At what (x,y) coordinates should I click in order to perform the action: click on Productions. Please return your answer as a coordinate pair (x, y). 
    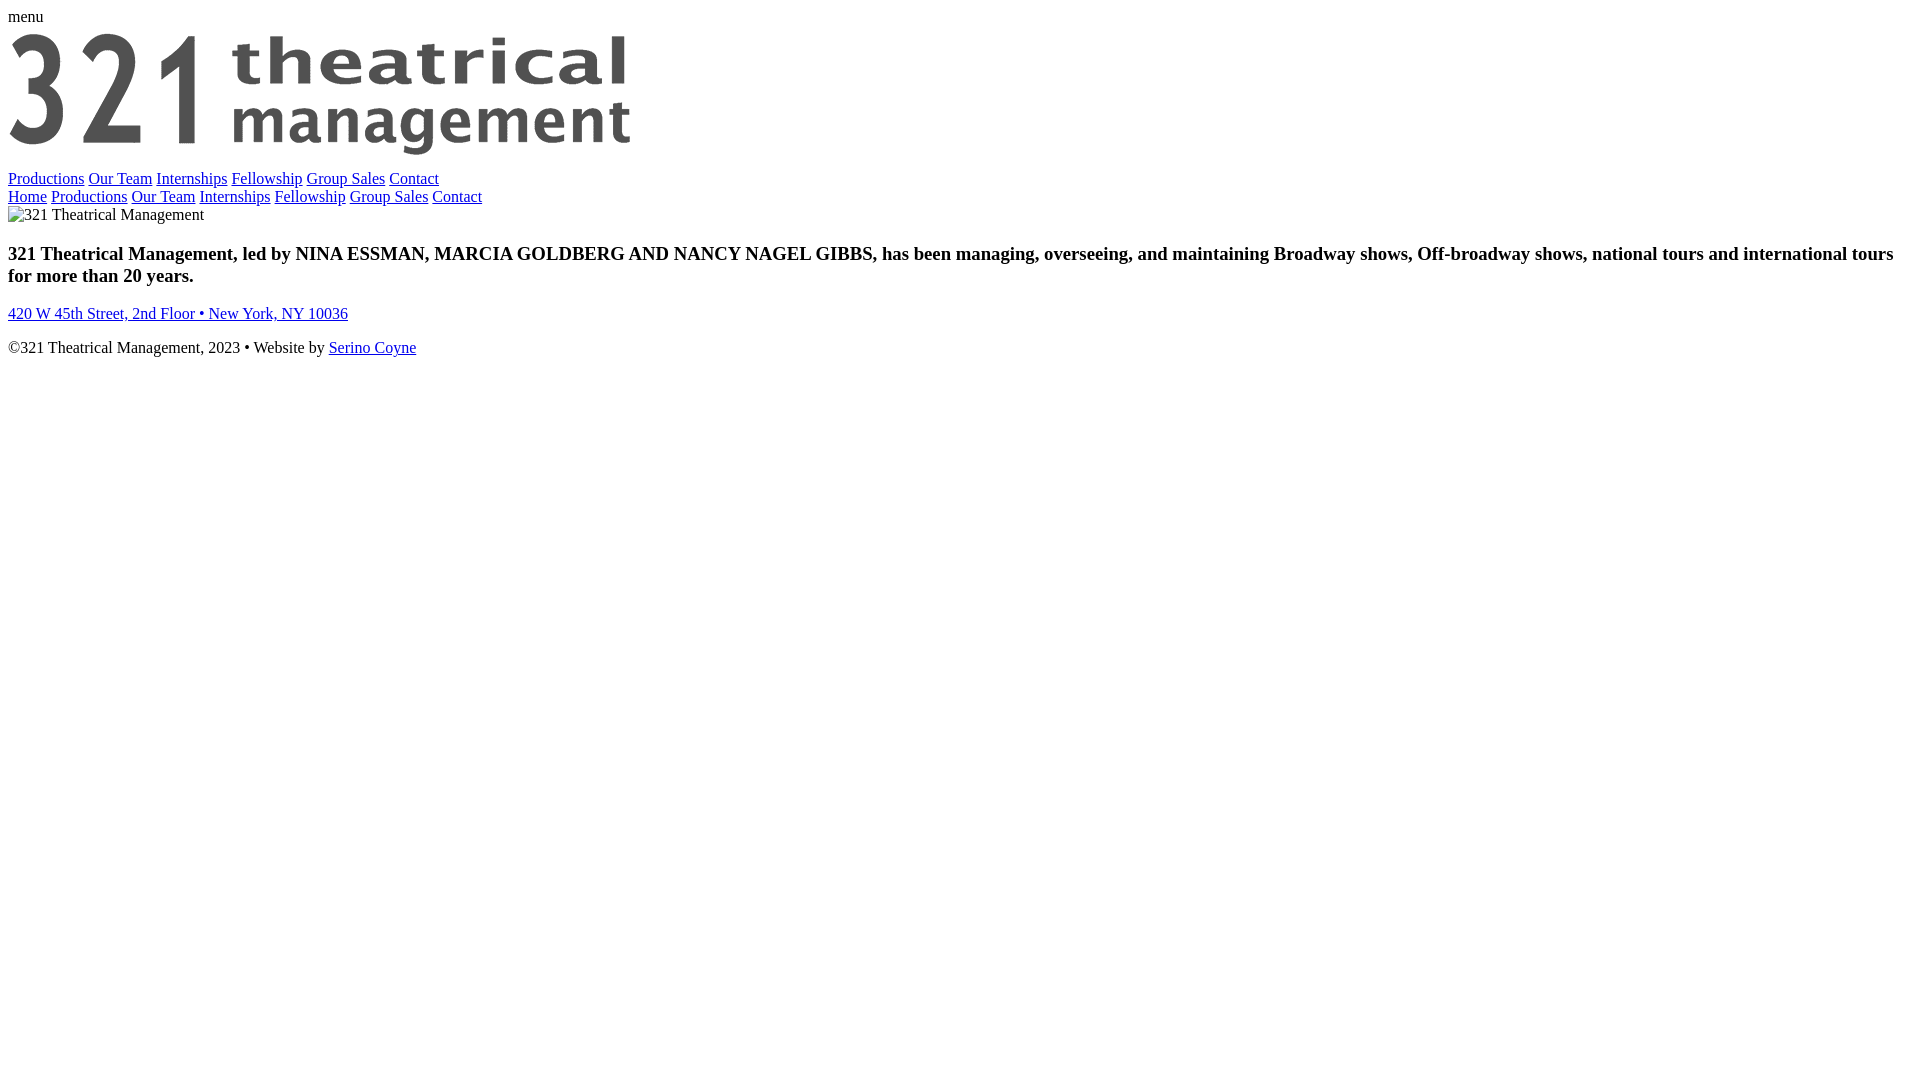
    Looking at the image, I should click on (89, 196).